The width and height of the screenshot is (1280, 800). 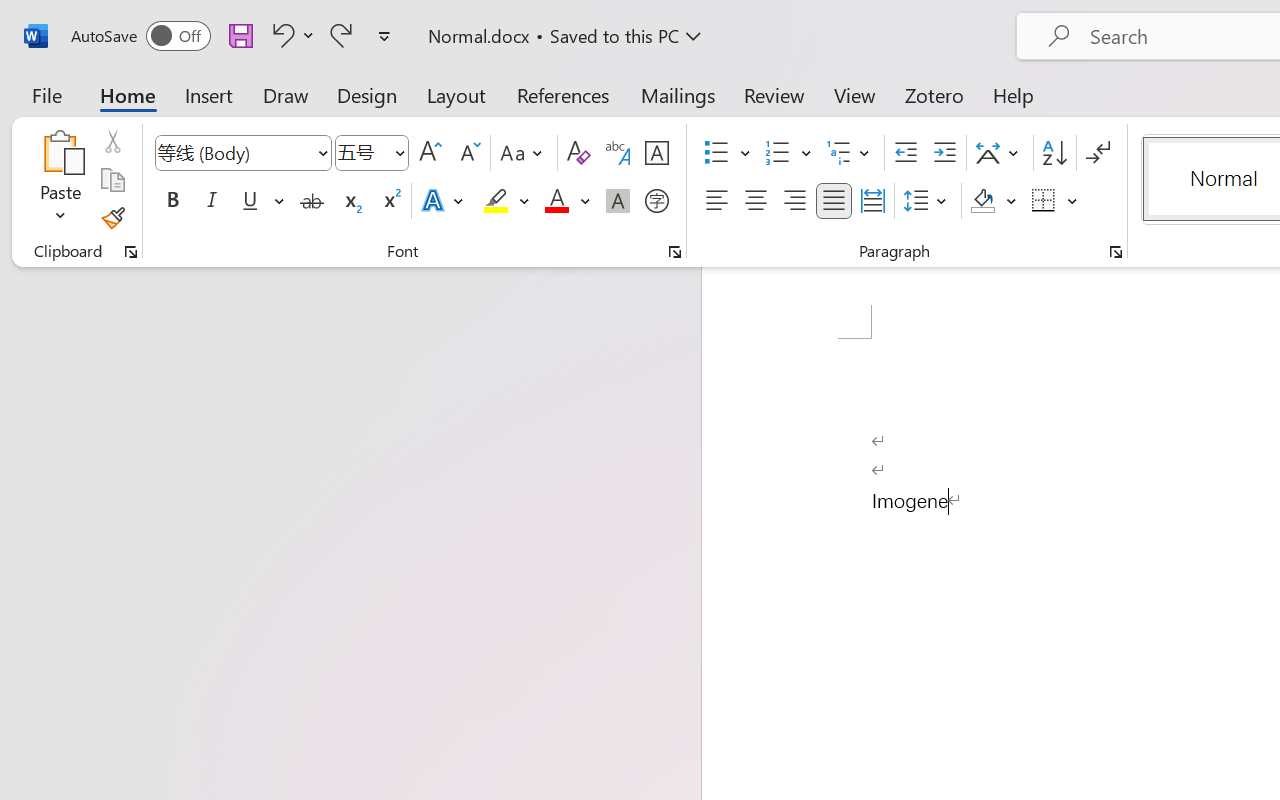 I want to click on Cut, so click(x=112, y=141).